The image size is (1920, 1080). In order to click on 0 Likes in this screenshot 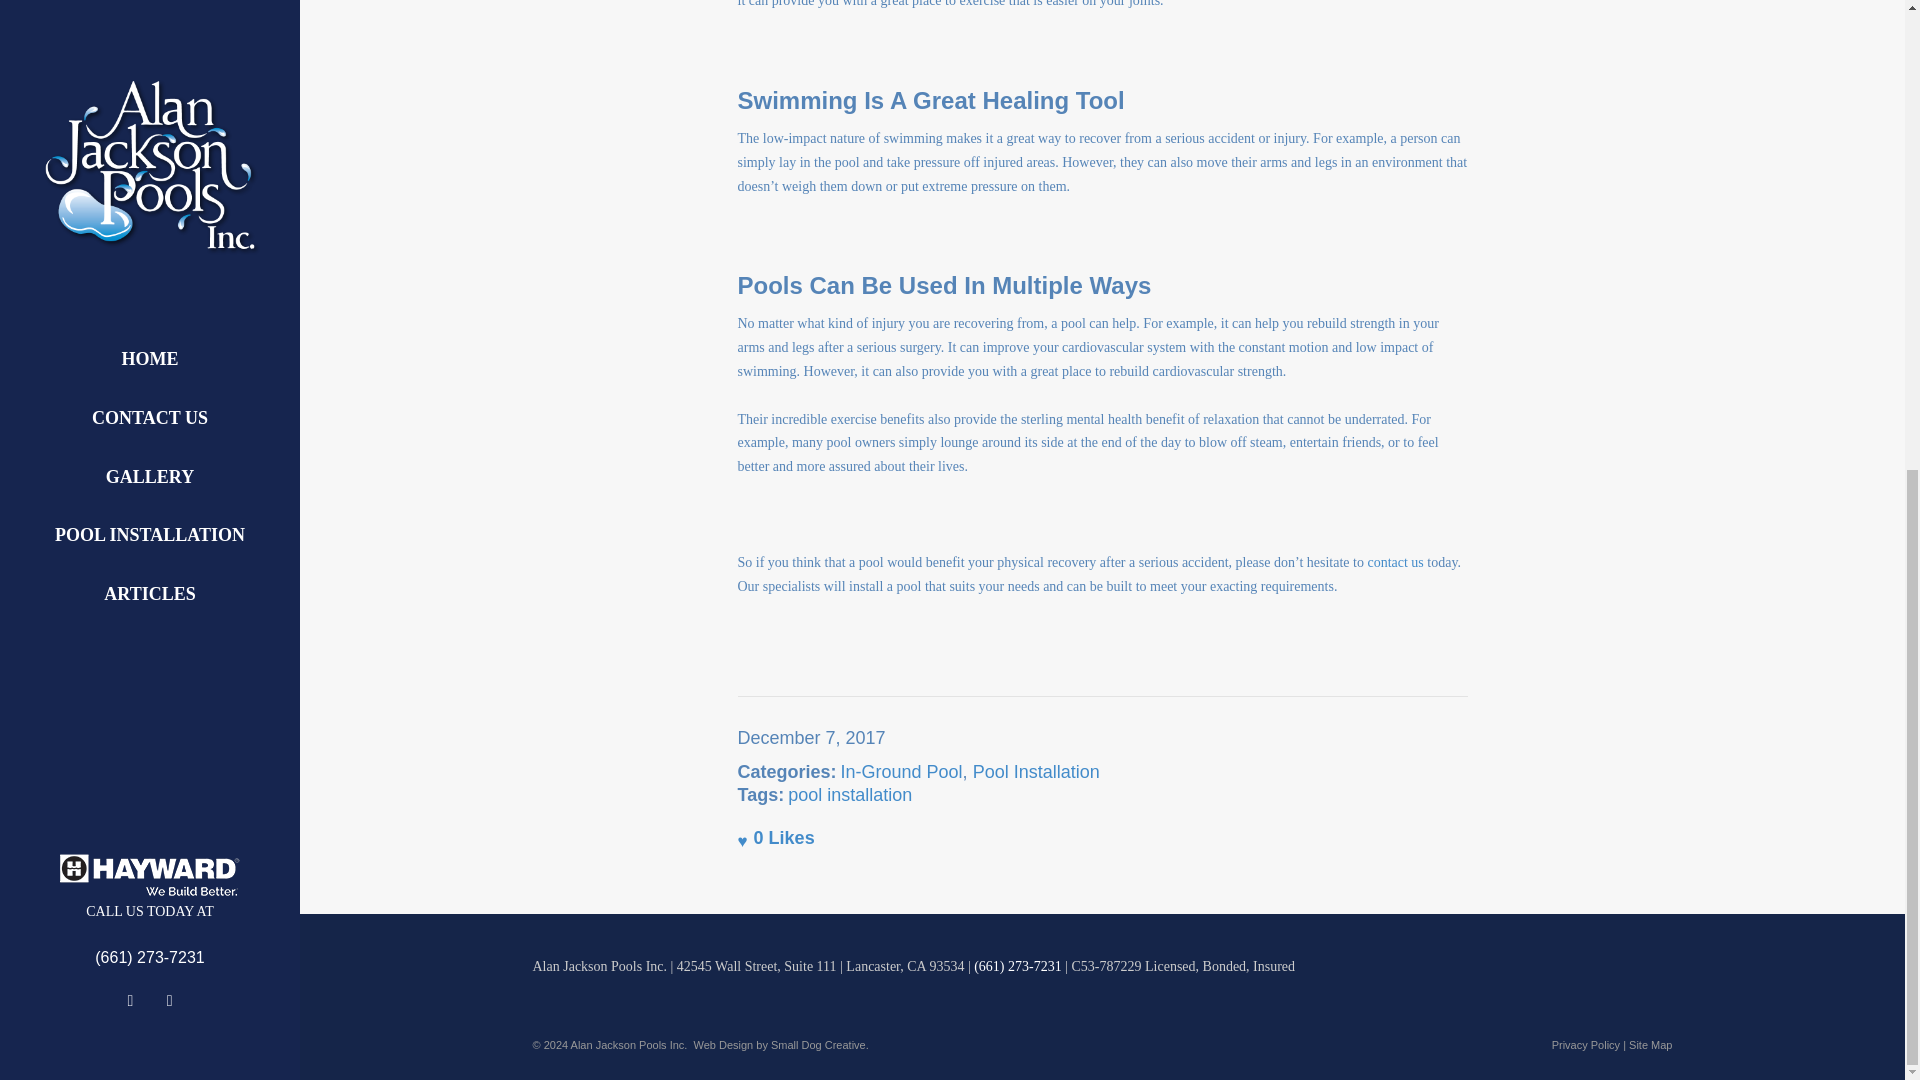, I will do `click(776, 838)`.